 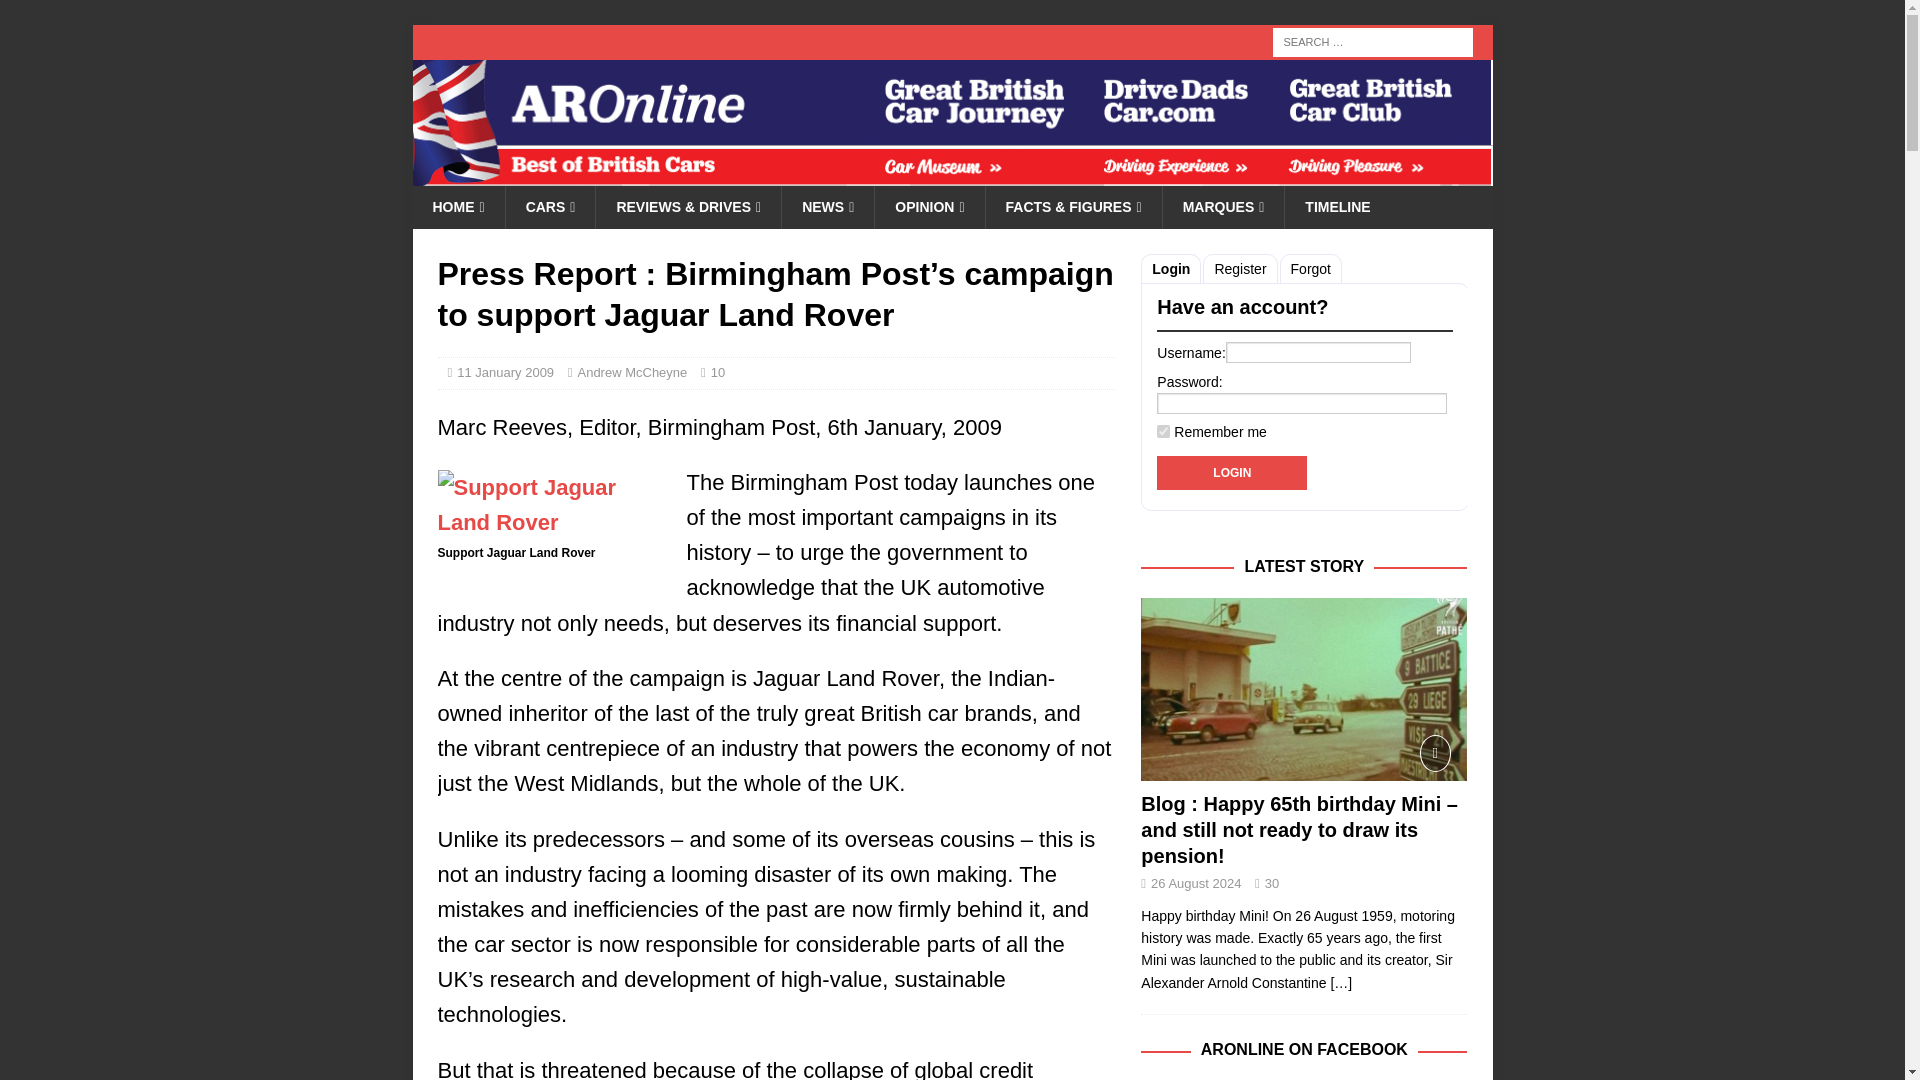 I want to click on Support Jaguar Land Rover, so click(x=552, y=504).